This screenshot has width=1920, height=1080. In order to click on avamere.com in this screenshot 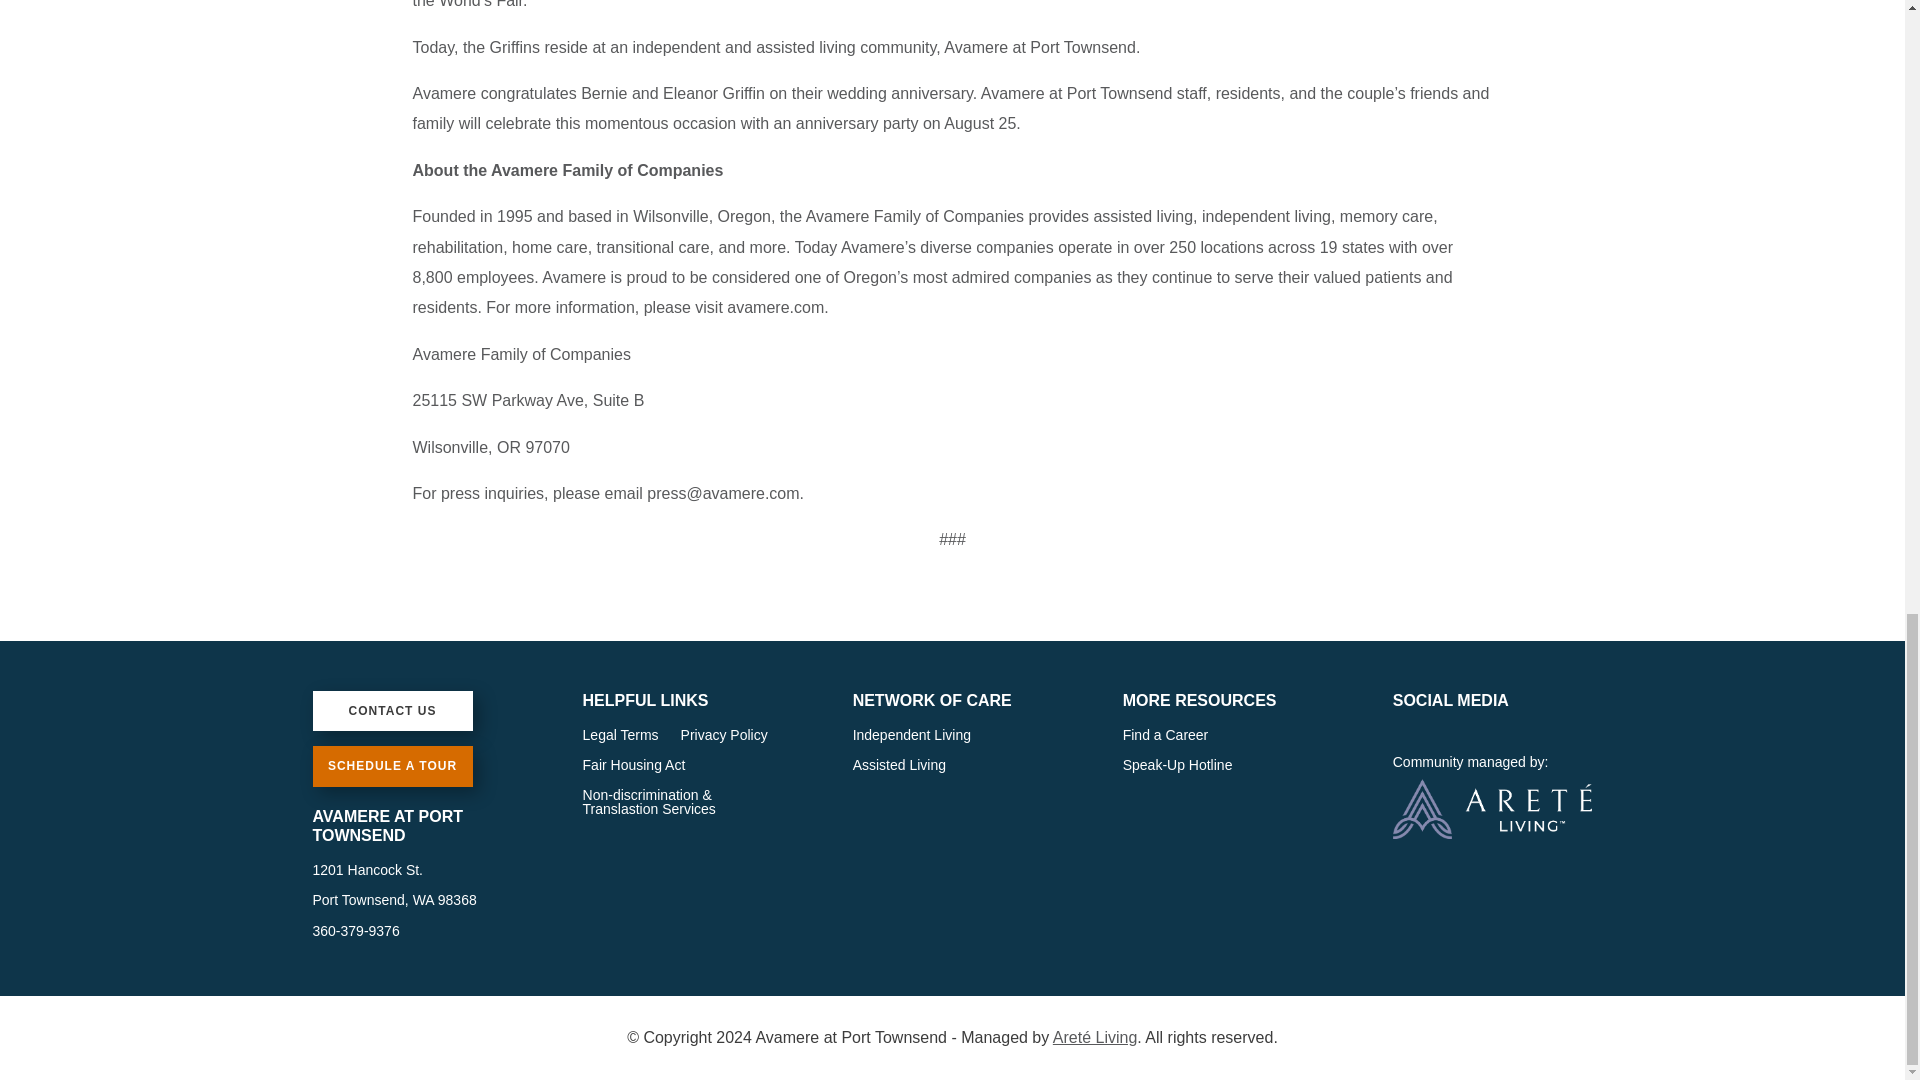, I will do `click(775, 308)`.